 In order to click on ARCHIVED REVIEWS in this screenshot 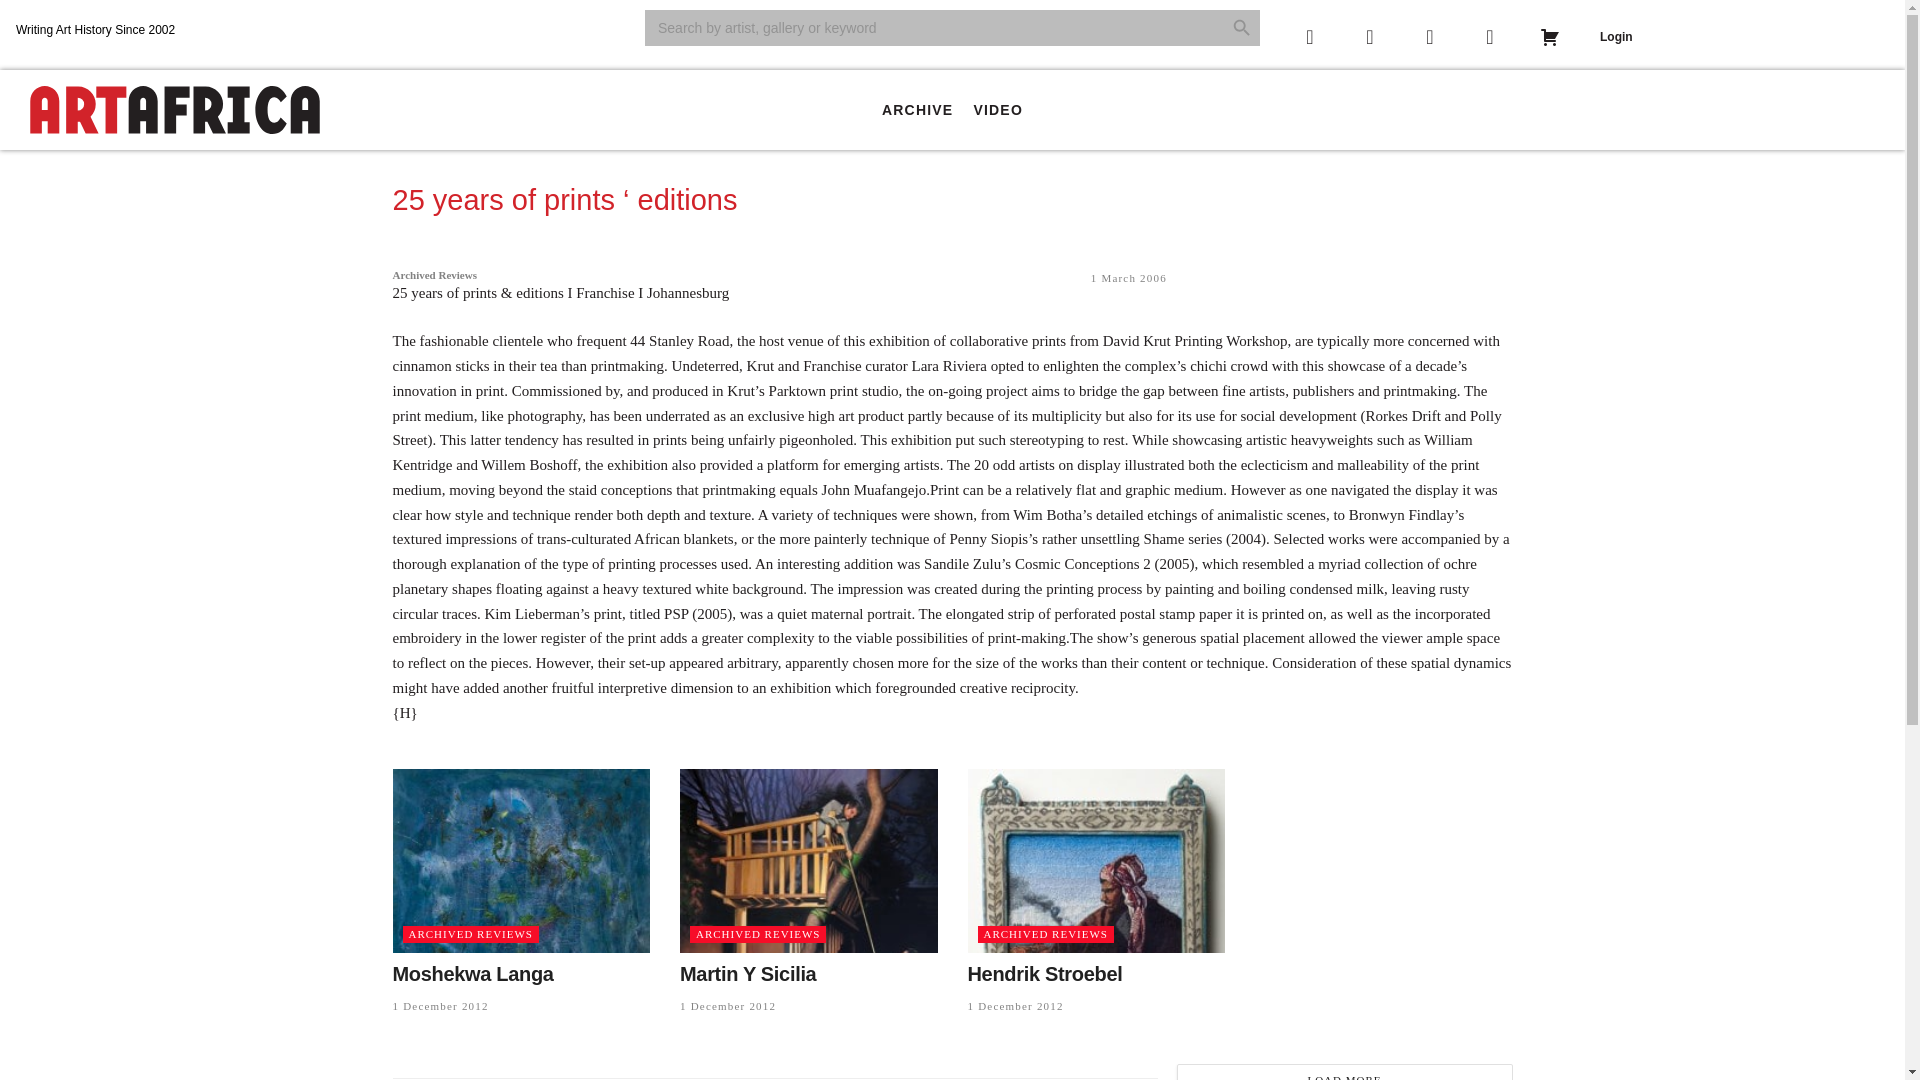, I will do `click(757, 934)`.